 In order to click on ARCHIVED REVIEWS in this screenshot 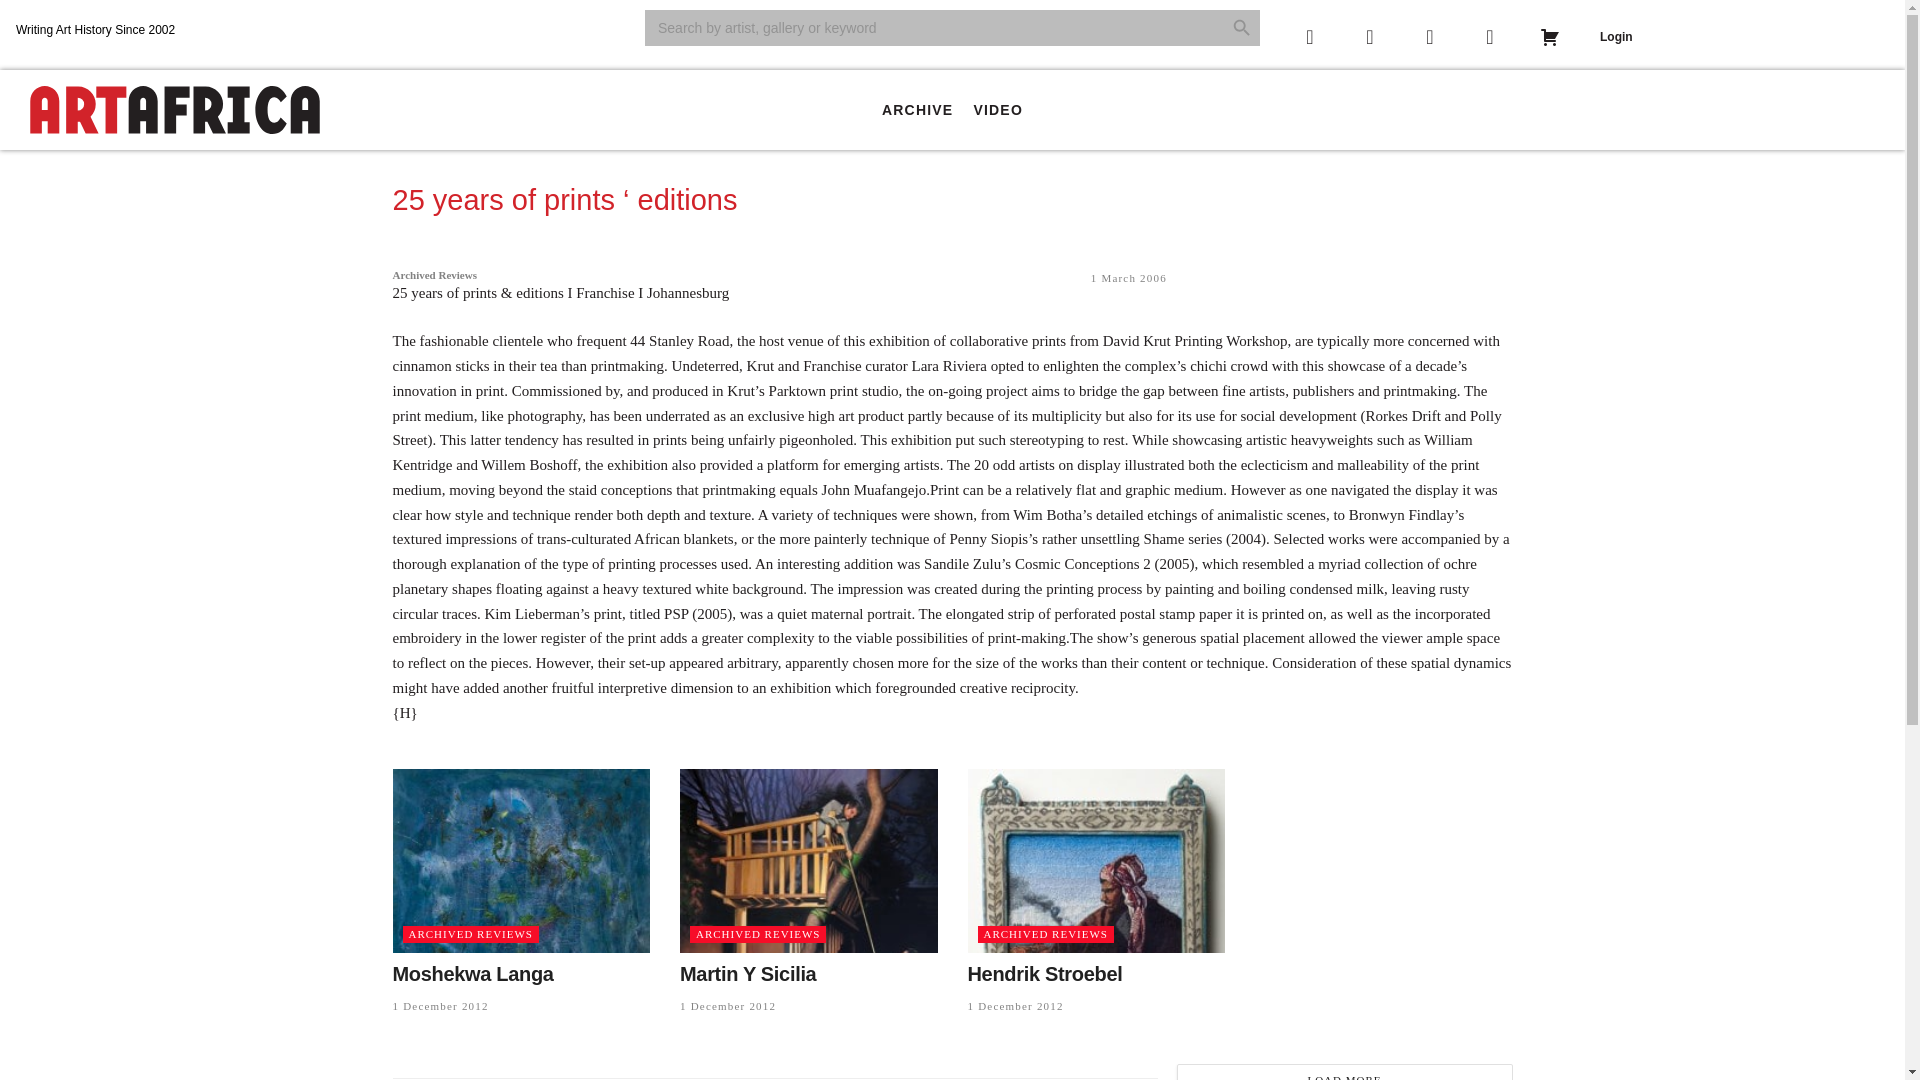, I will do `click(757, 934)`.